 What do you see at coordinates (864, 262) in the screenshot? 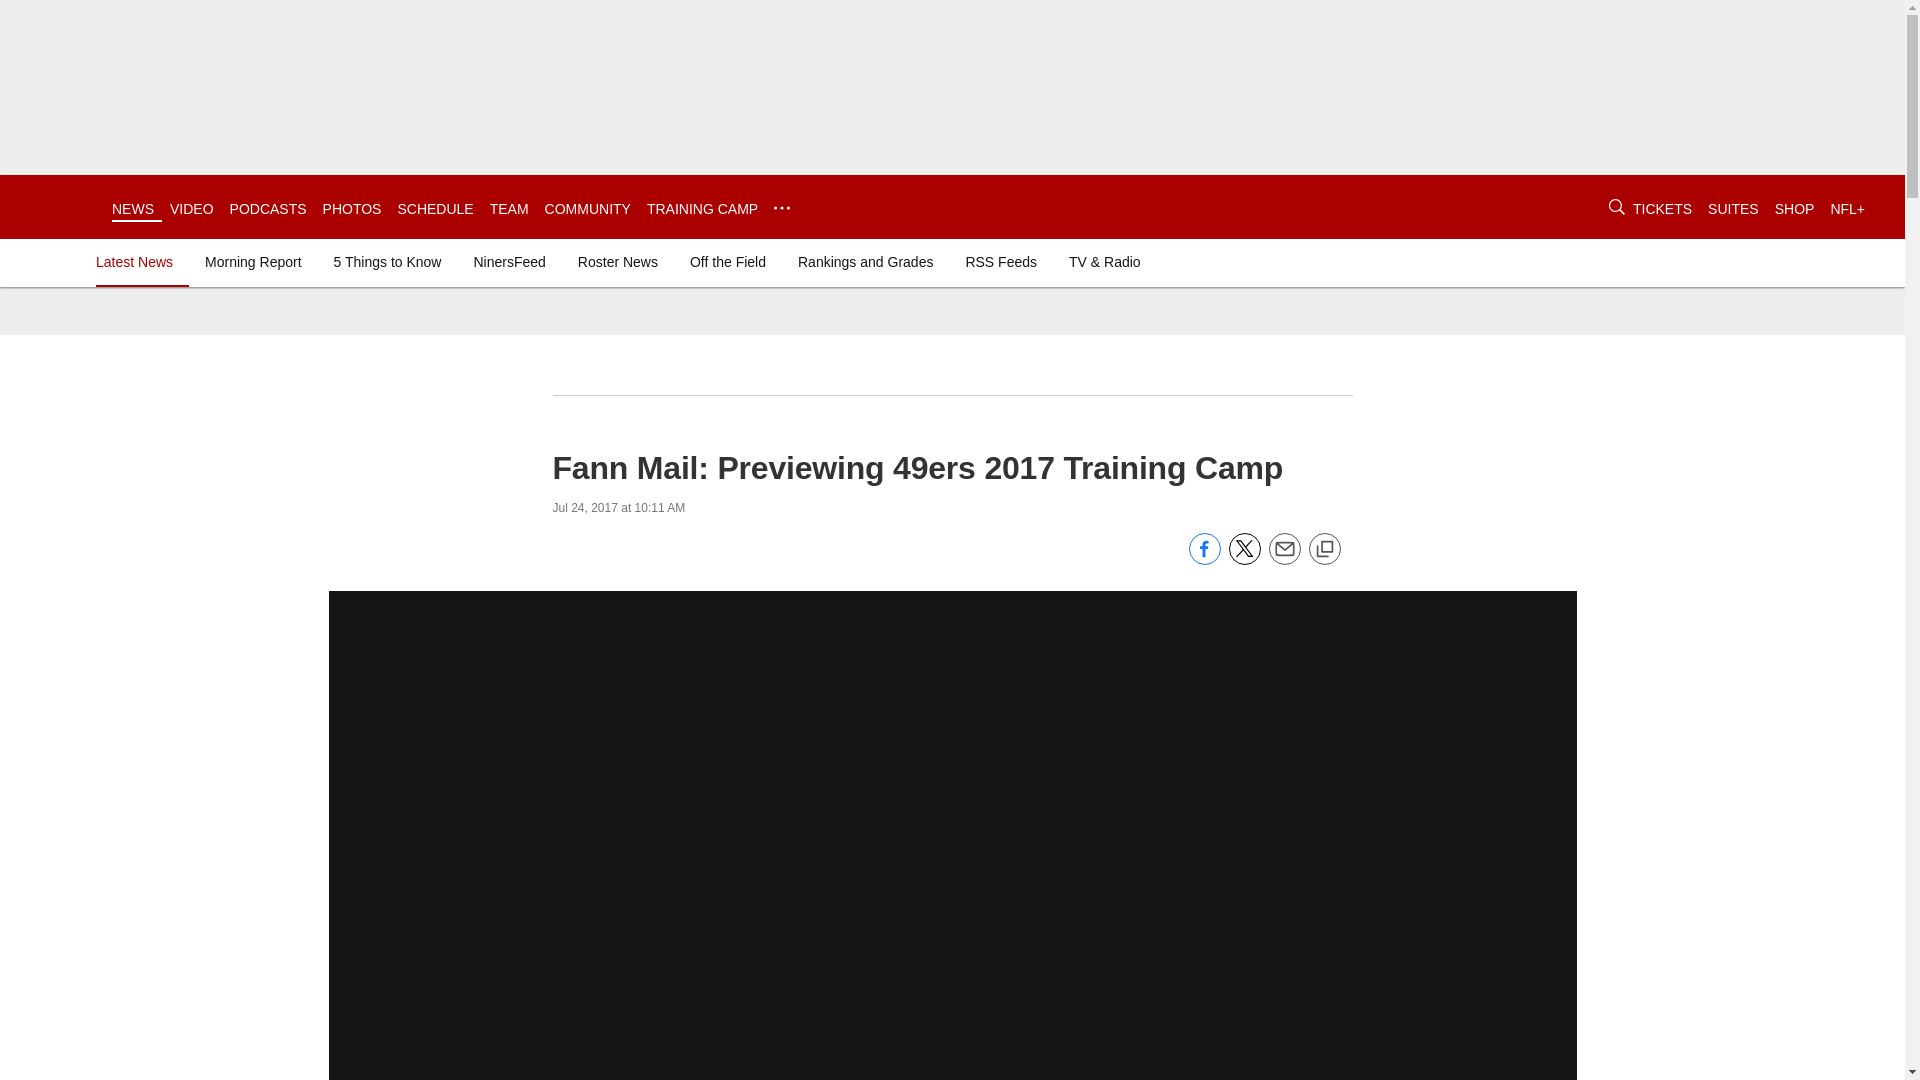
I see `Rankings and Grades` at bounding box center [864, 262].